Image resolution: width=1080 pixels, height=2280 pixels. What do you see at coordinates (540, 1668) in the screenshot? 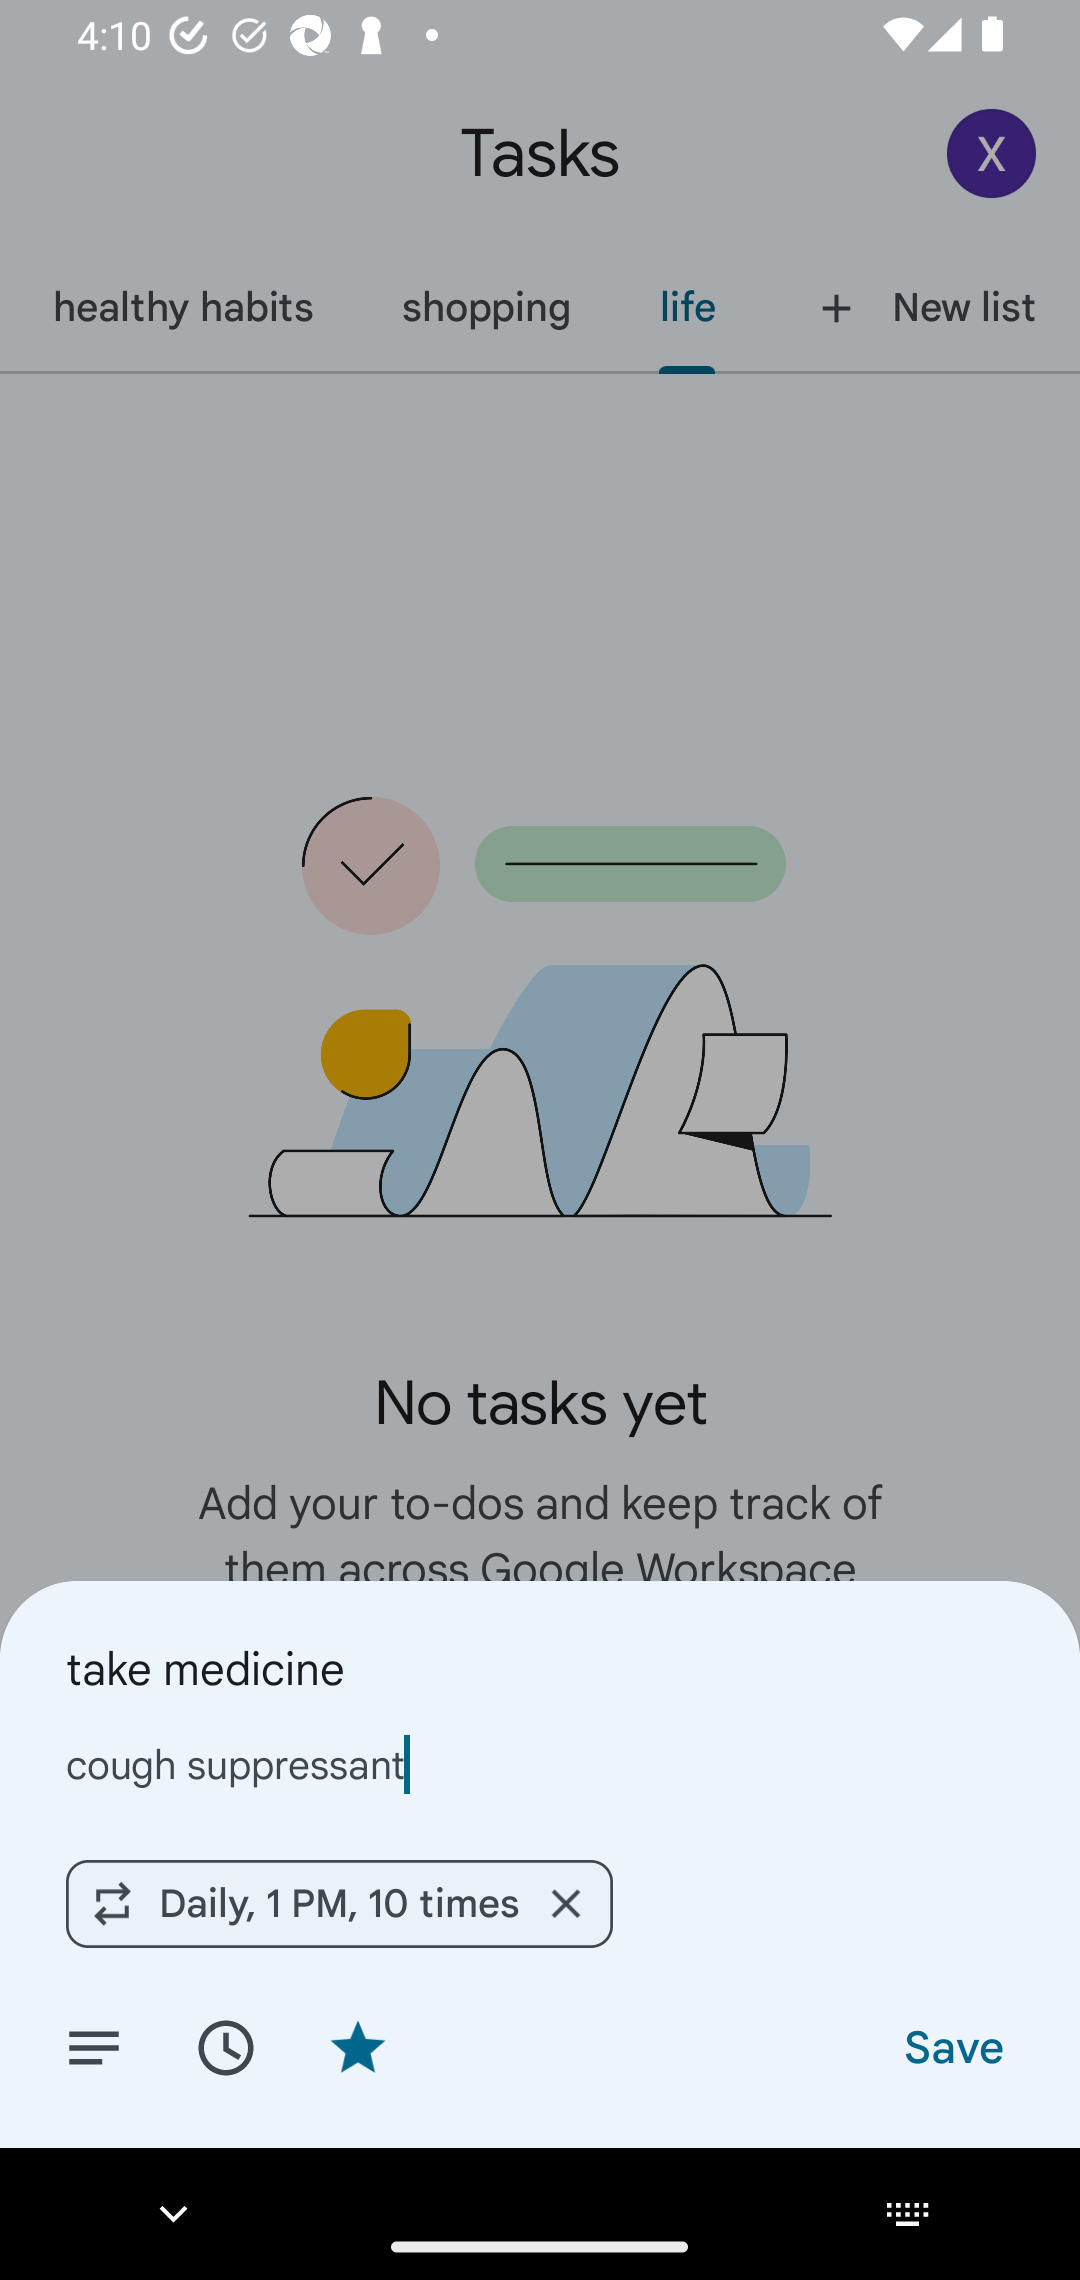
I see `take medicine` at bounding box center [540, 1668].